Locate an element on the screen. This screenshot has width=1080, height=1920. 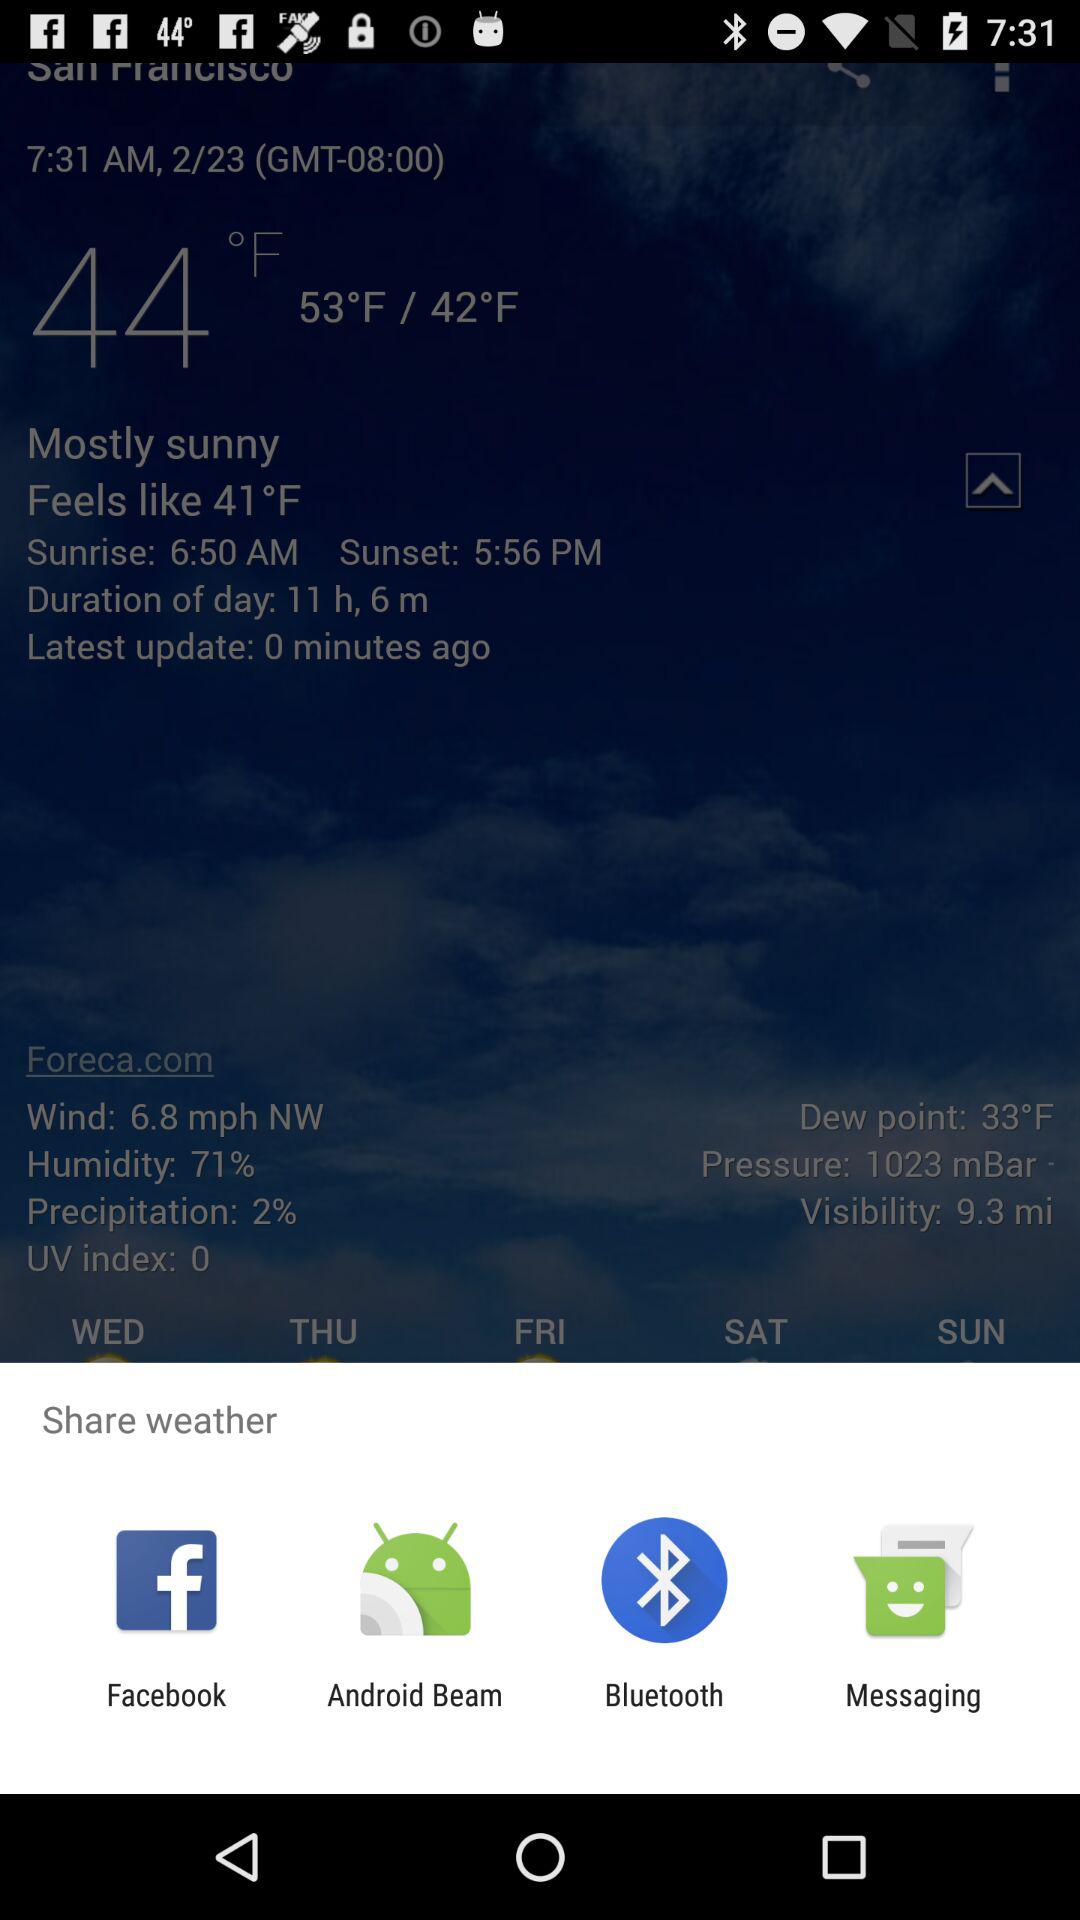
tap the messaging icon is located at coordinates (913, 1712).